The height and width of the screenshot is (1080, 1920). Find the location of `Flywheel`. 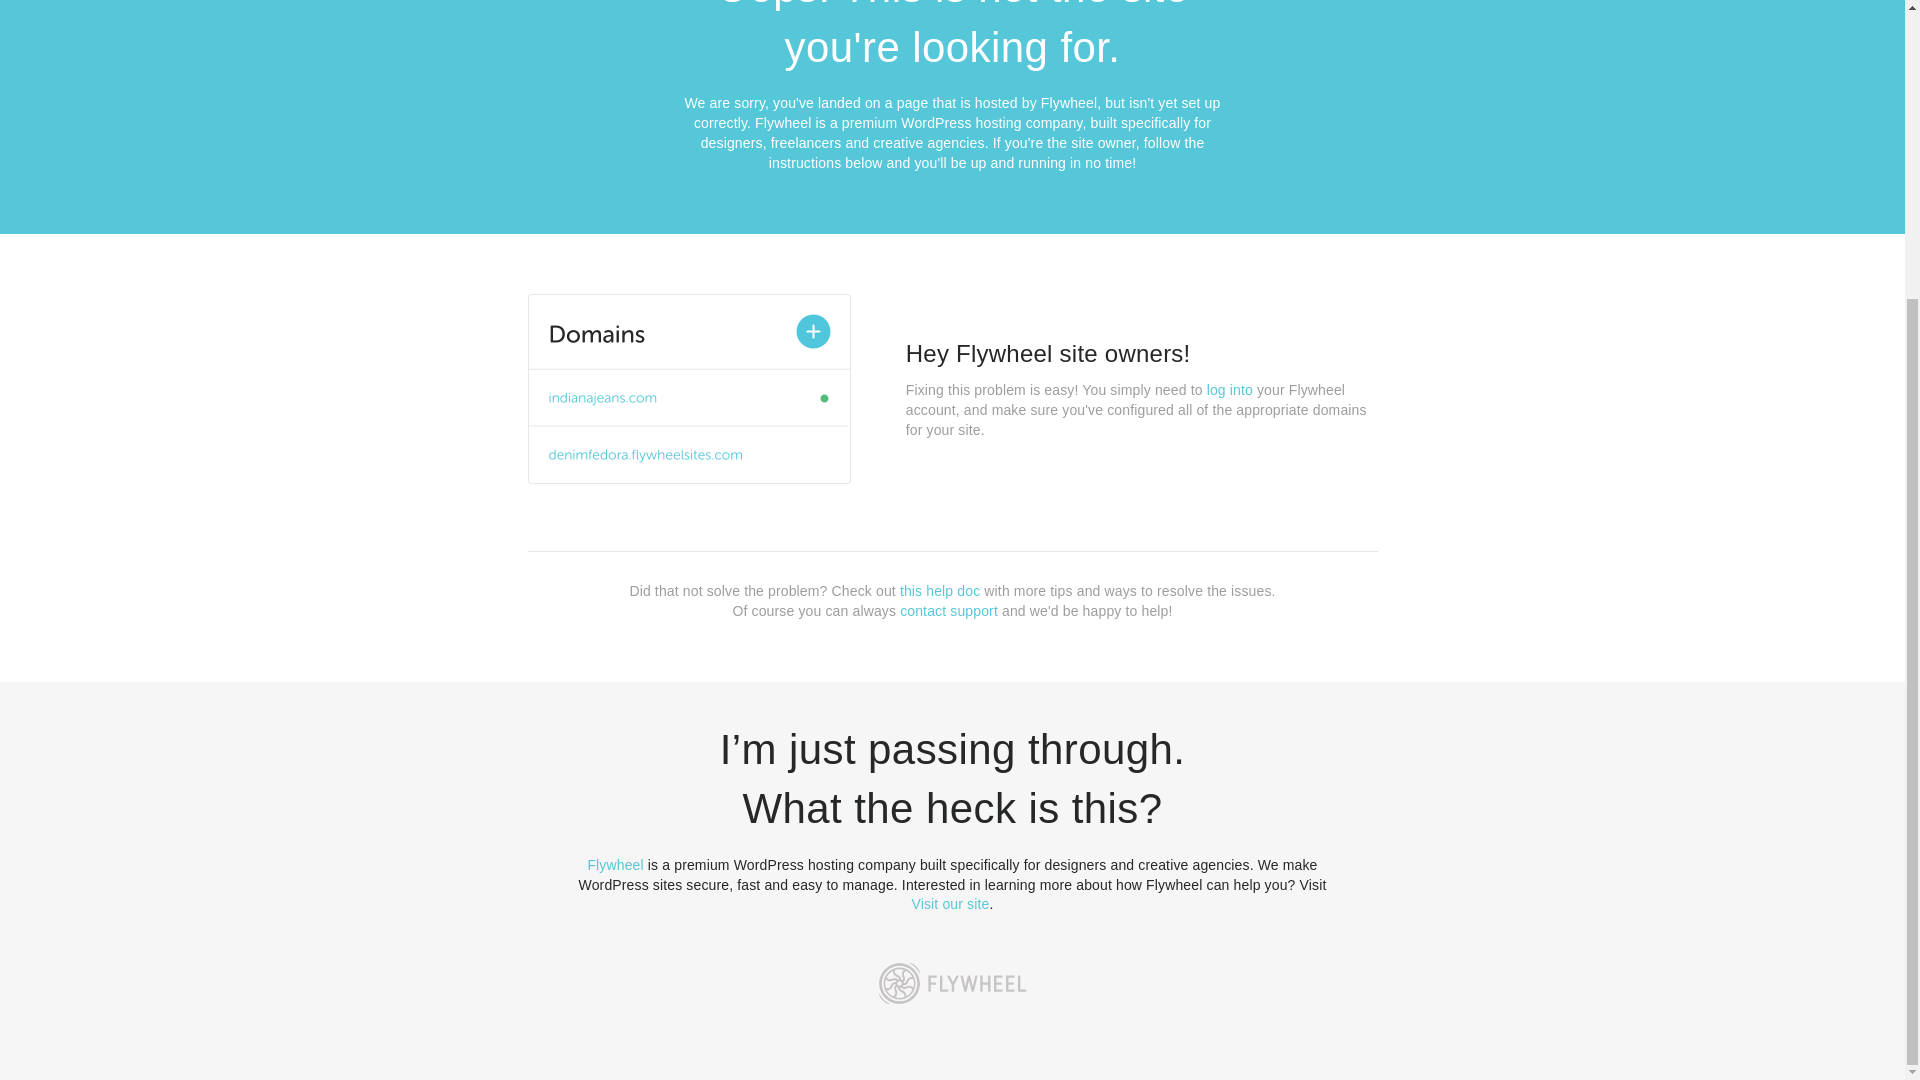

Flywheel is located at coordinates (615, 864).